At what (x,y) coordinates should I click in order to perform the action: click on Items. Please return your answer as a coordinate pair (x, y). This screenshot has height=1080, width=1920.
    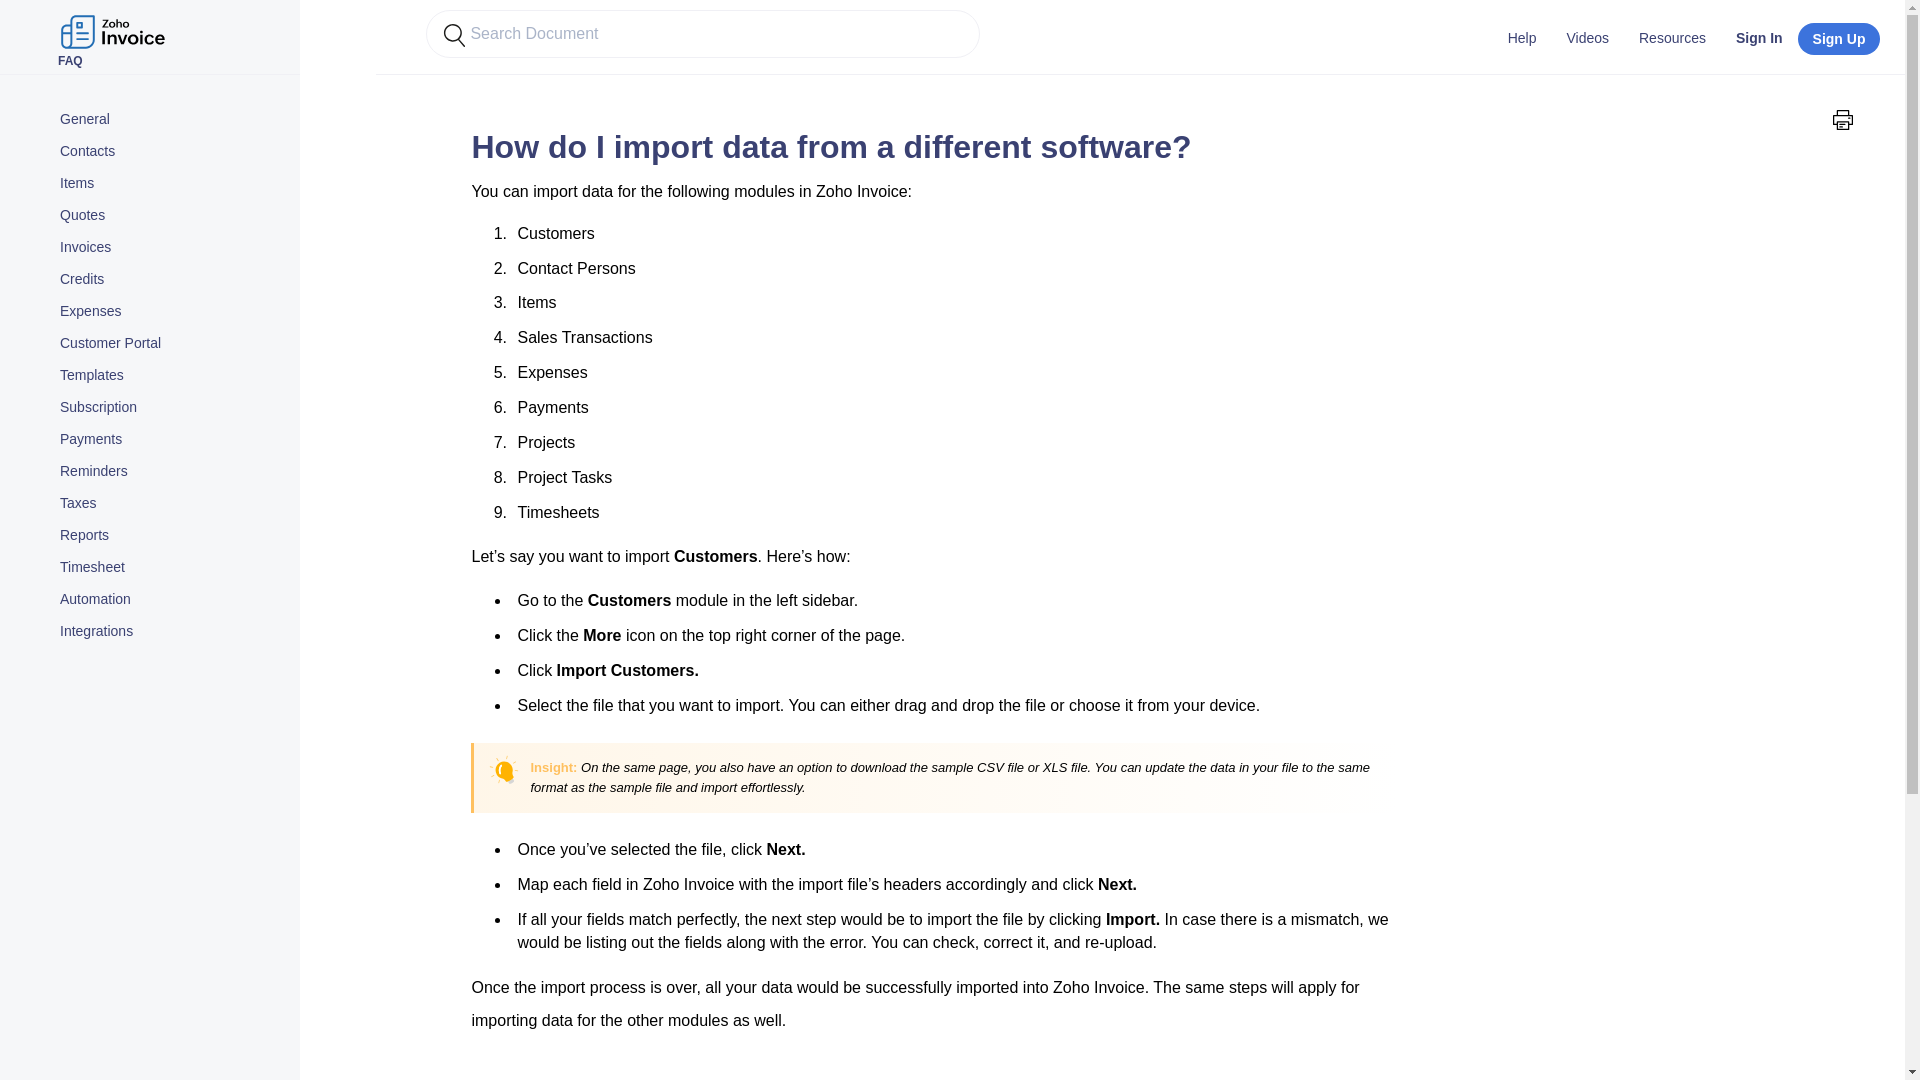
    Looking at the image, I should click on (170, 183).